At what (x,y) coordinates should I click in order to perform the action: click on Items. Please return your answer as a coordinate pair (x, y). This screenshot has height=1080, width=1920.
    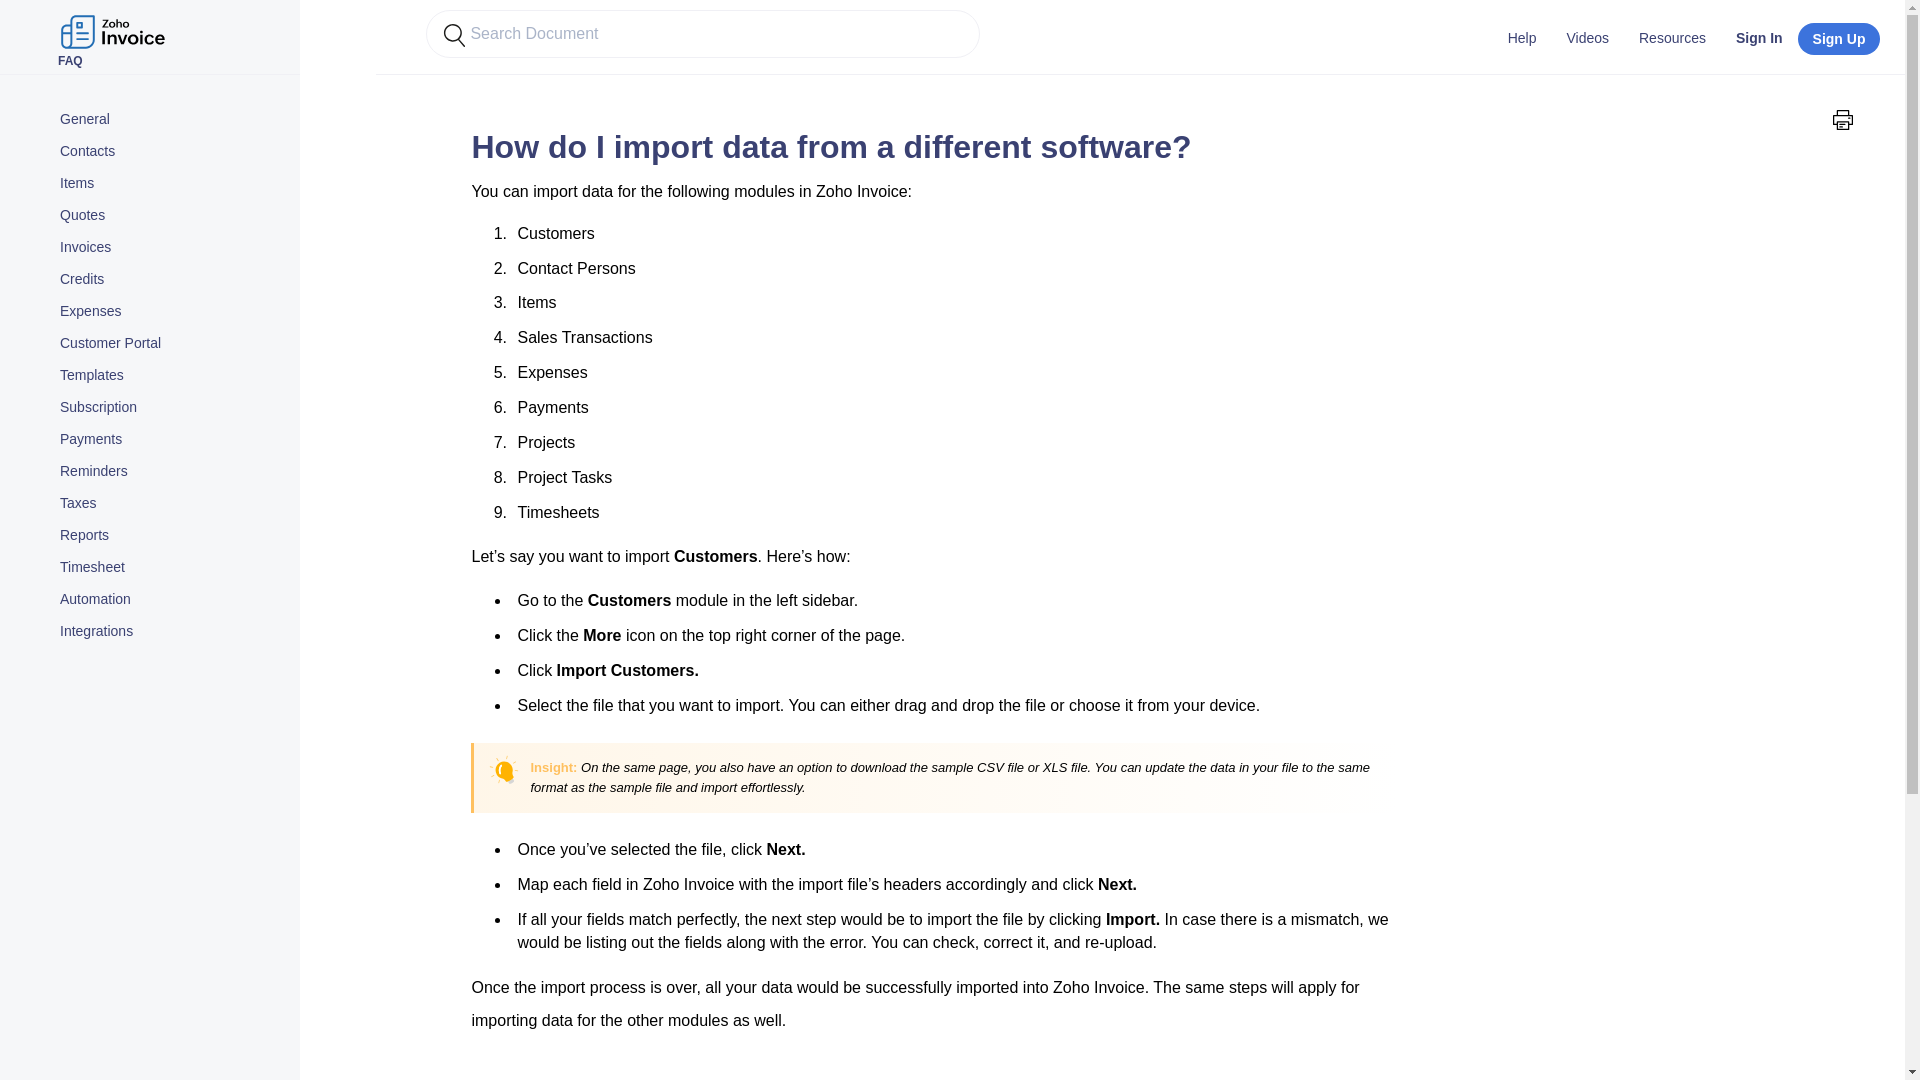
    Looking at the image, I should click on (170, 183).